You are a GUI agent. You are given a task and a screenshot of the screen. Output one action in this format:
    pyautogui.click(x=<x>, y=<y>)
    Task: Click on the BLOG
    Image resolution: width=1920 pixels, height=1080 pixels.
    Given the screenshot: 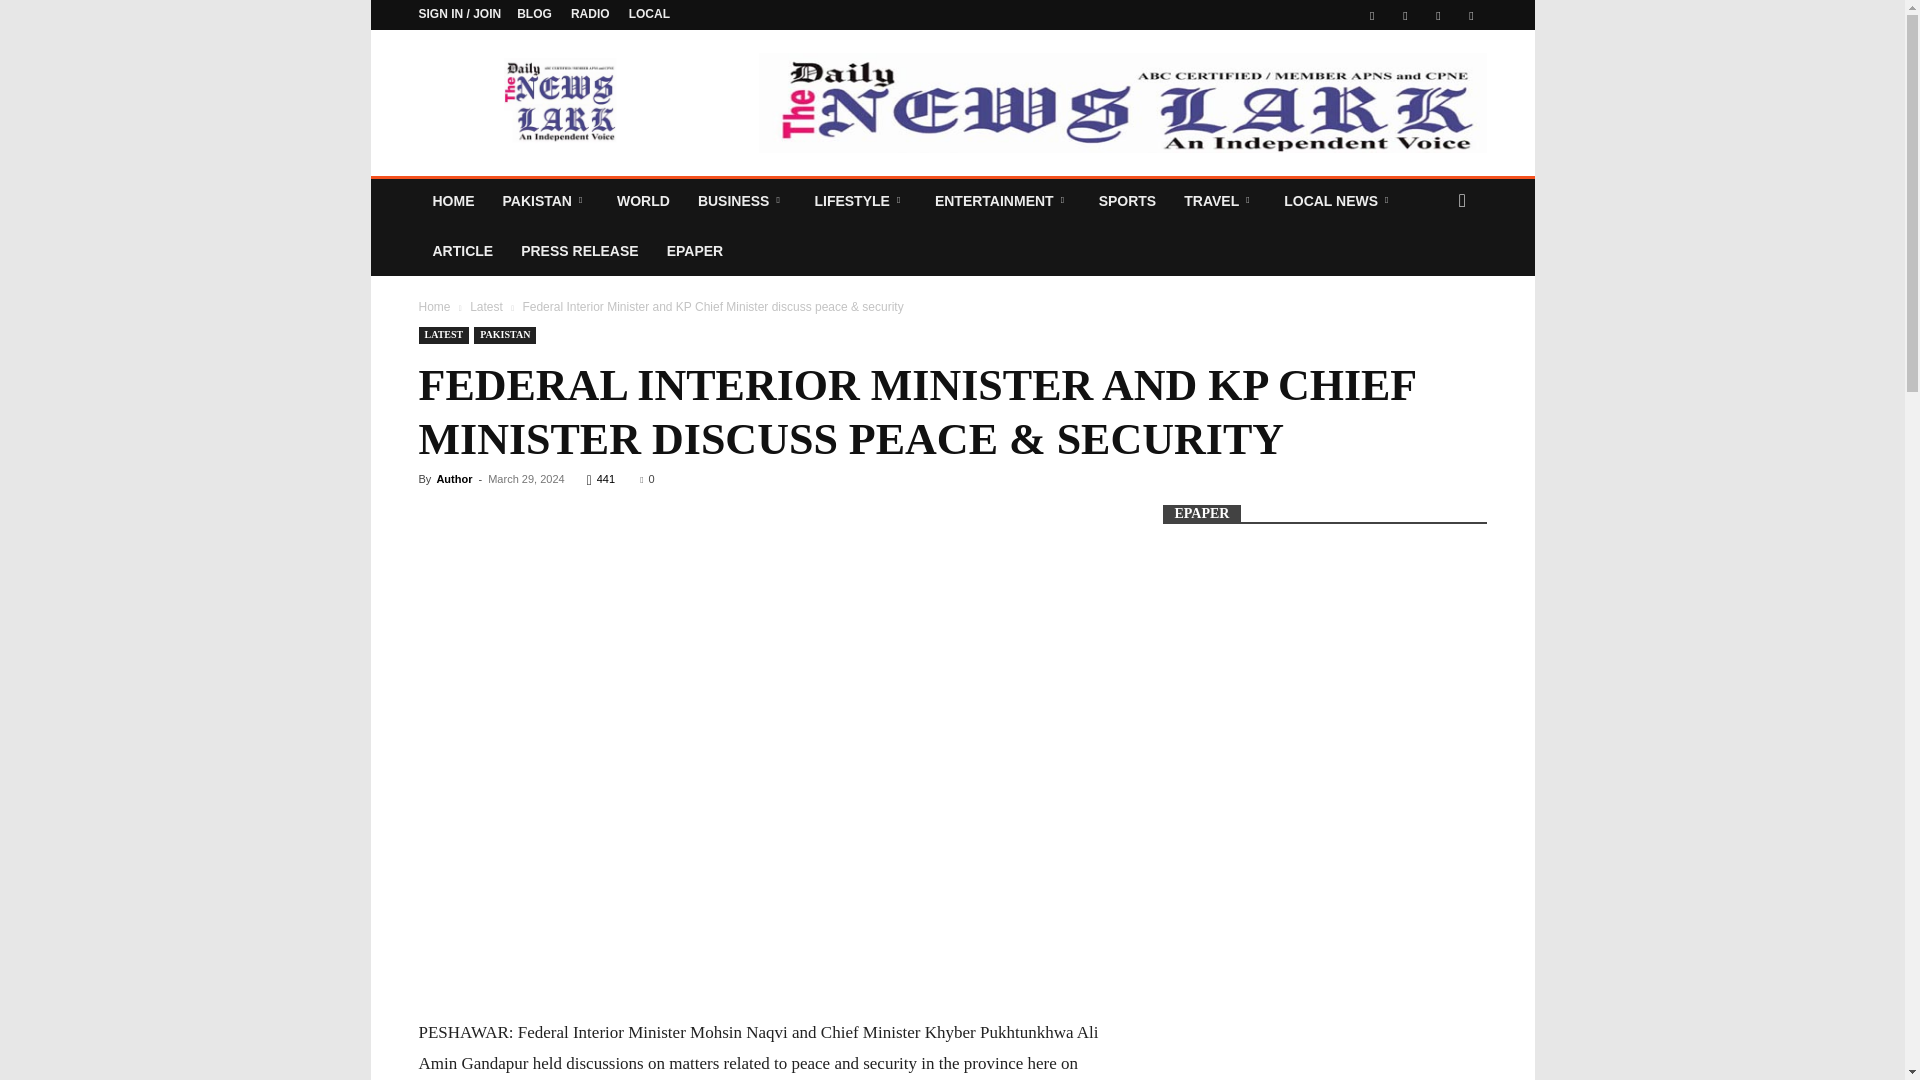 What is the action you would take?
    pyautogui.click(x=534, y=13)
    